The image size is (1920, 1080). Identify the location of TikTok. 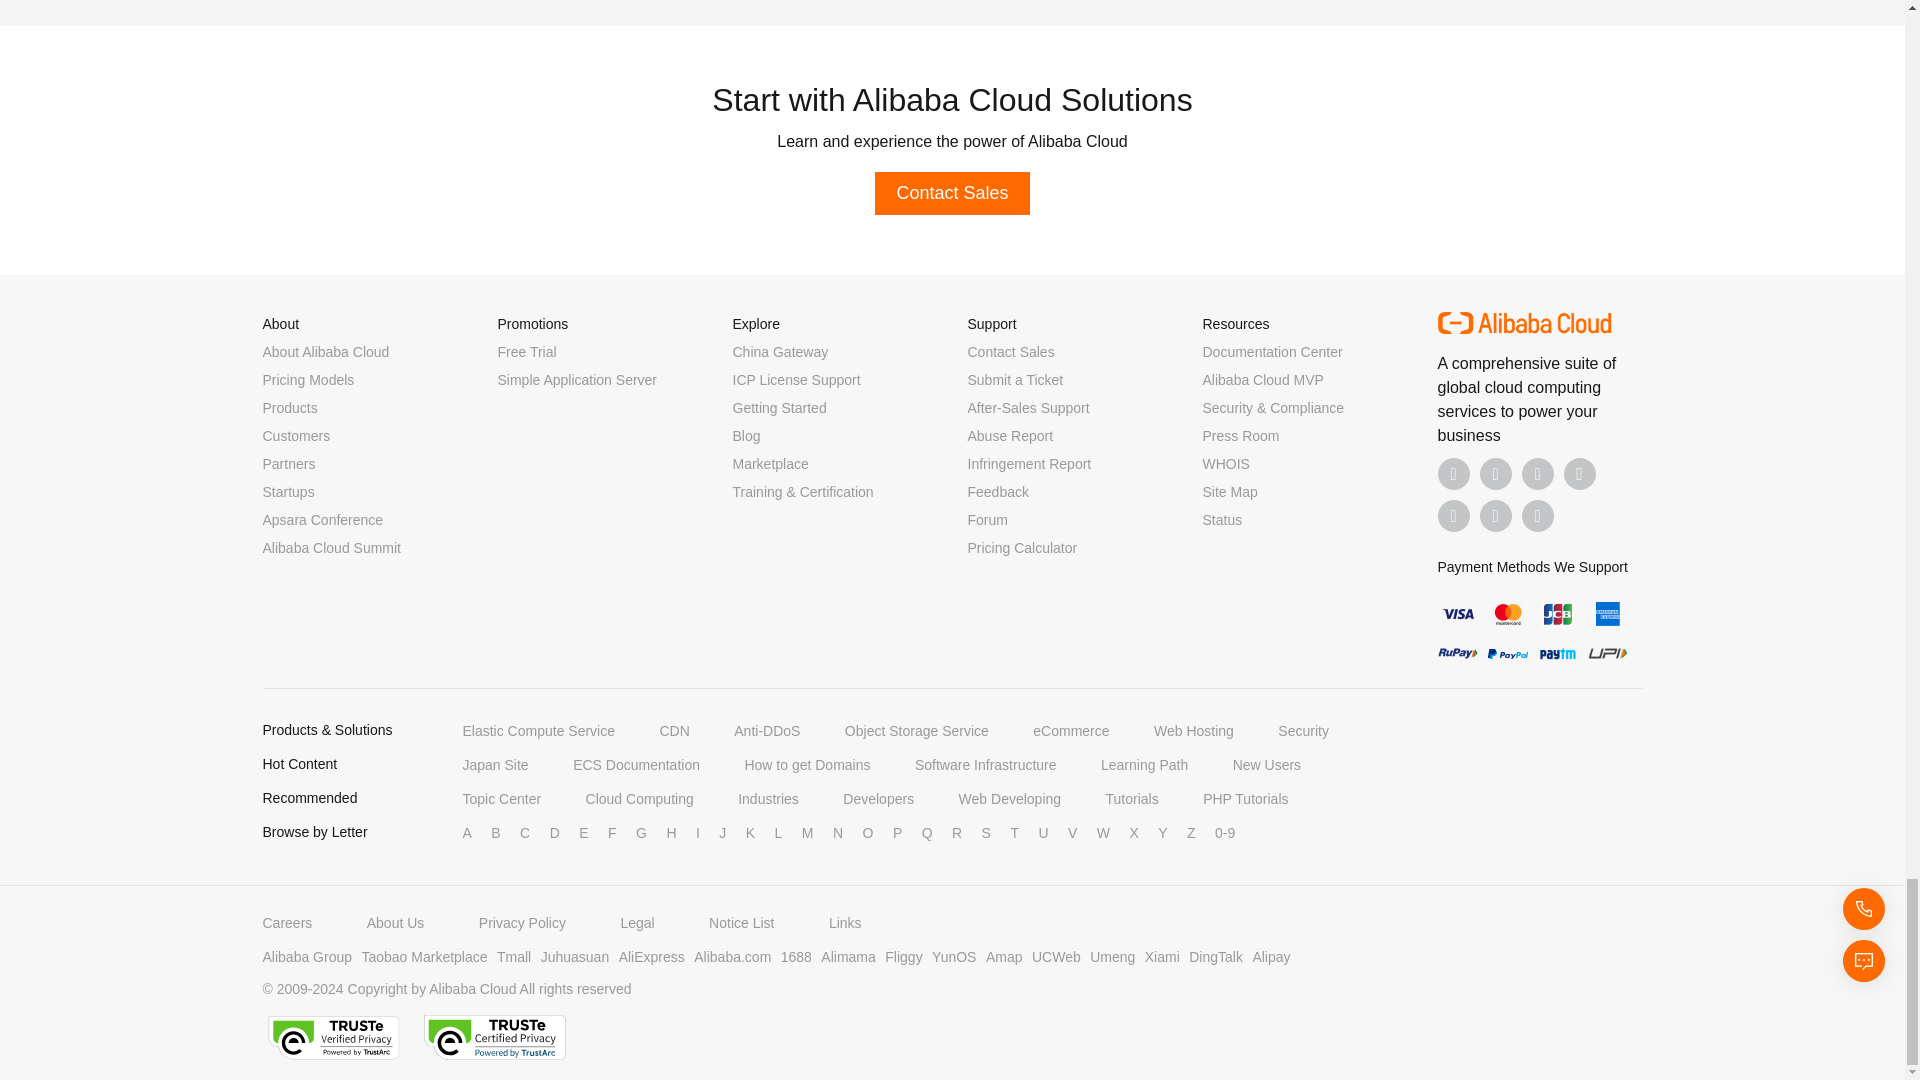
(1454, 516).